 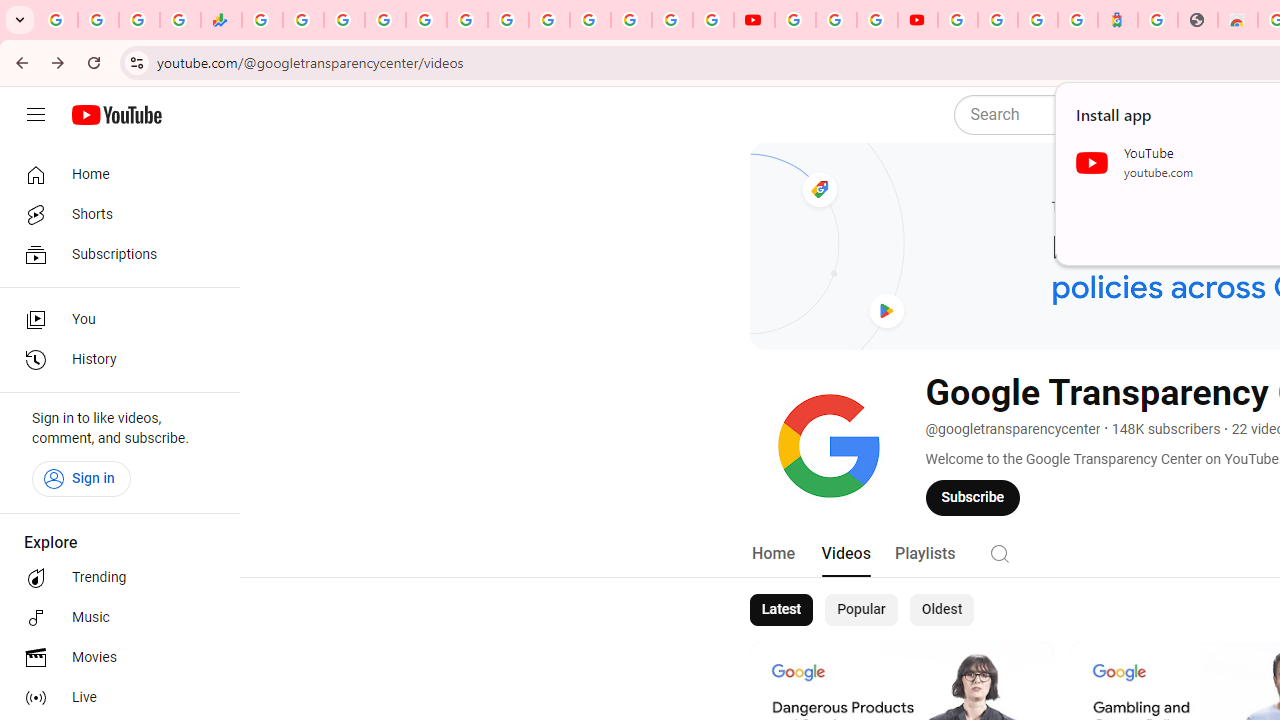 I want to click on YouTube Home, so click(x=116, y=115).